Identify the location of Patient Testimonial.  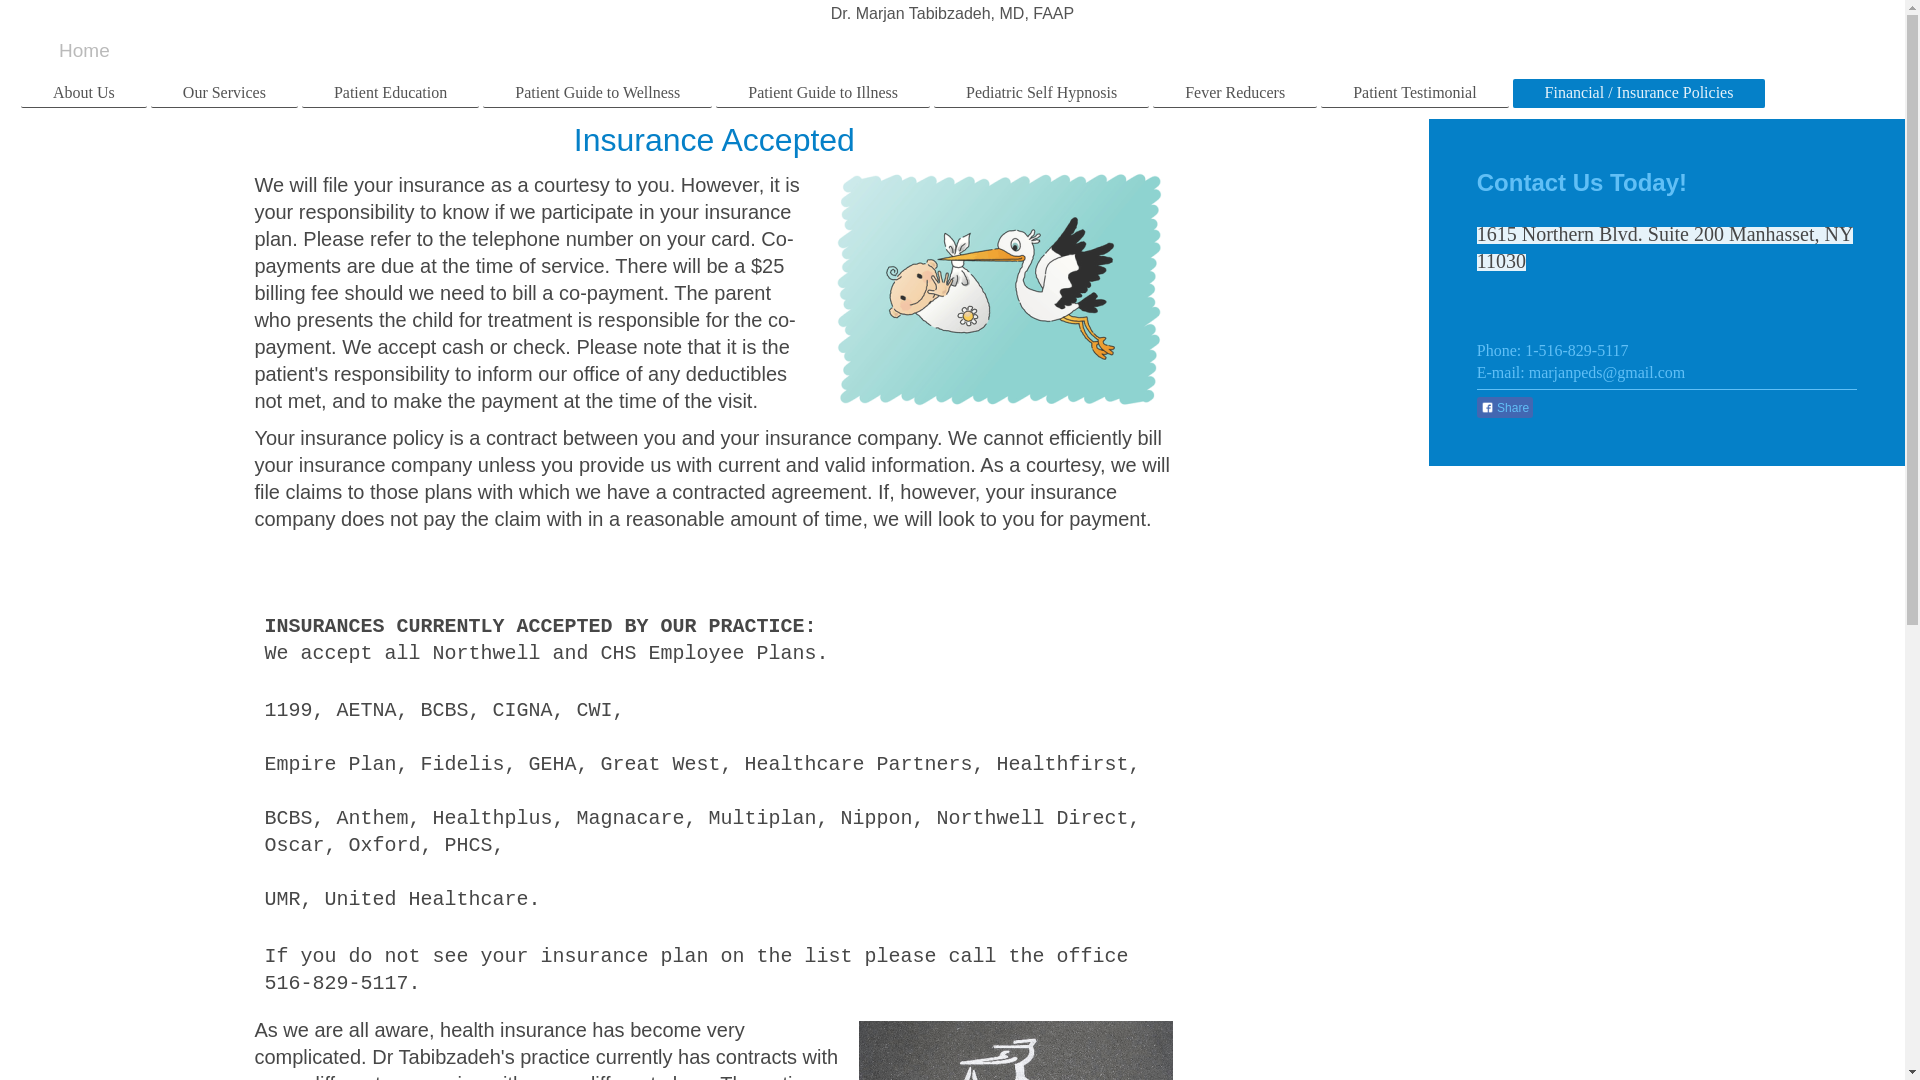
(1414, 93).